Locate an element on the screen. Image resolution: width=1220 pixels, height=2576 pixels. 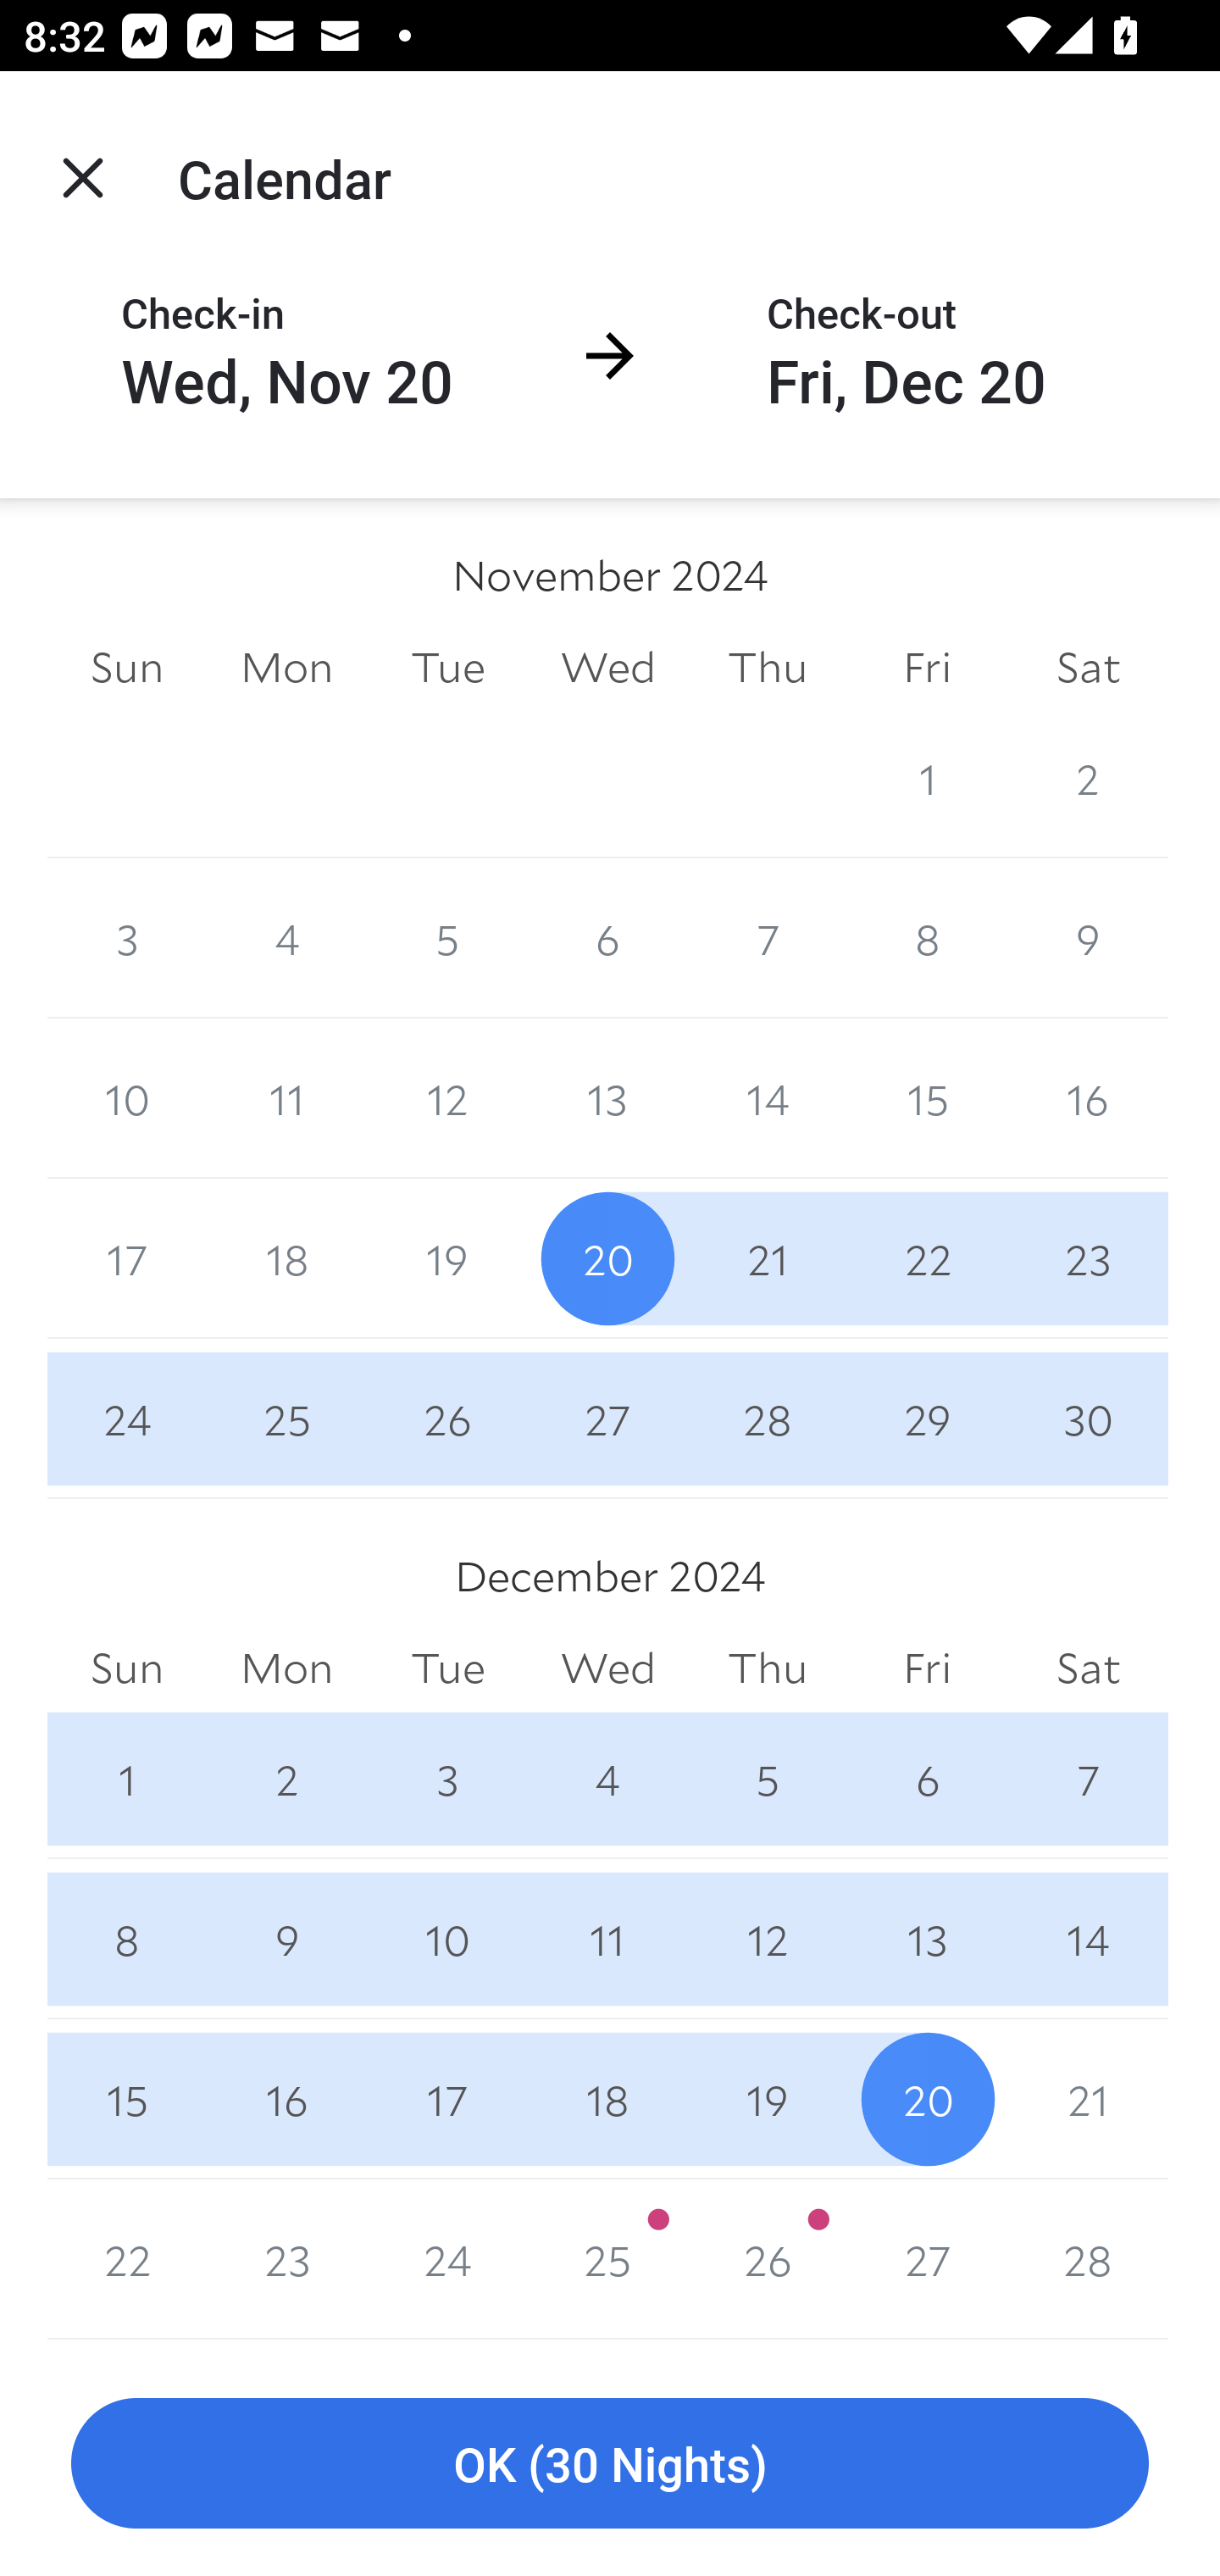
Wed is located at coordinates (608, 1669).